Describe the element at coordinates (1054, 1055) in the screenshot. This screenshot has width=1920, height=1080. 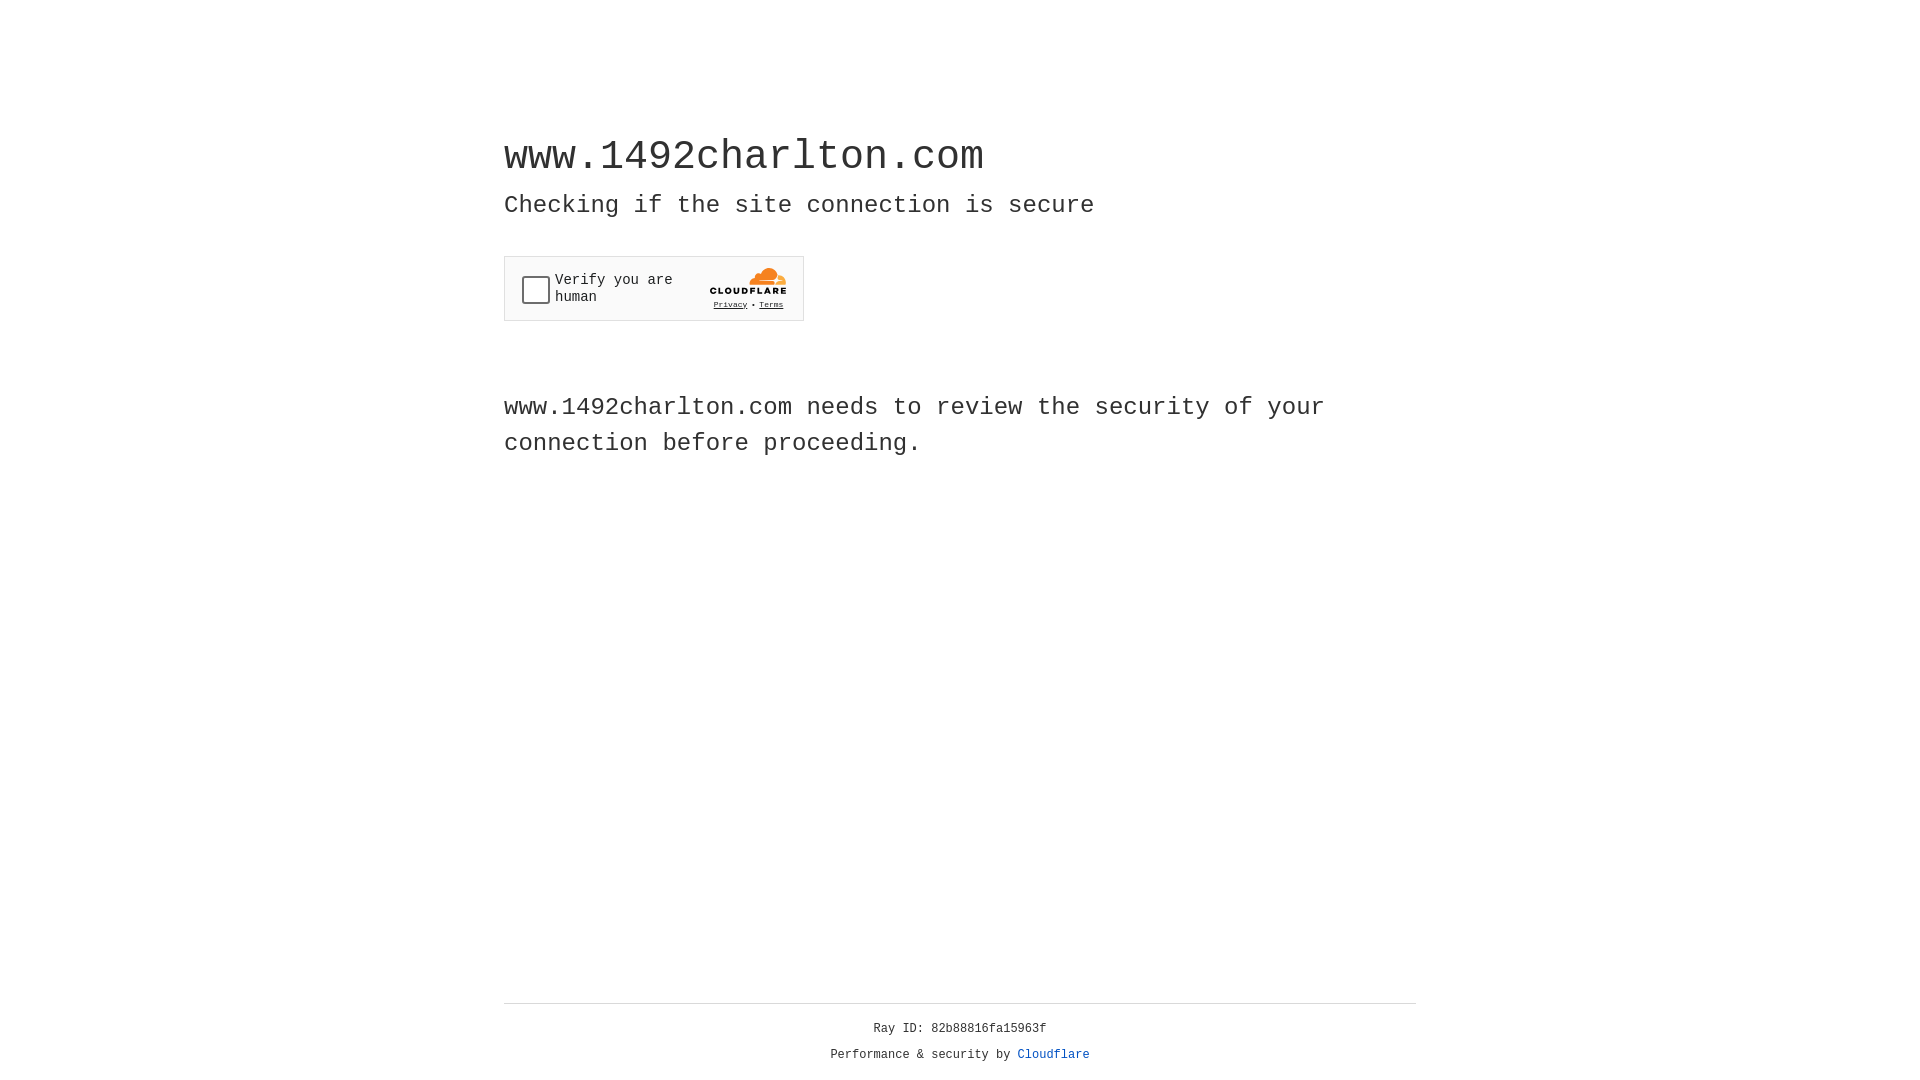
I see `Cloudflare` at that location.